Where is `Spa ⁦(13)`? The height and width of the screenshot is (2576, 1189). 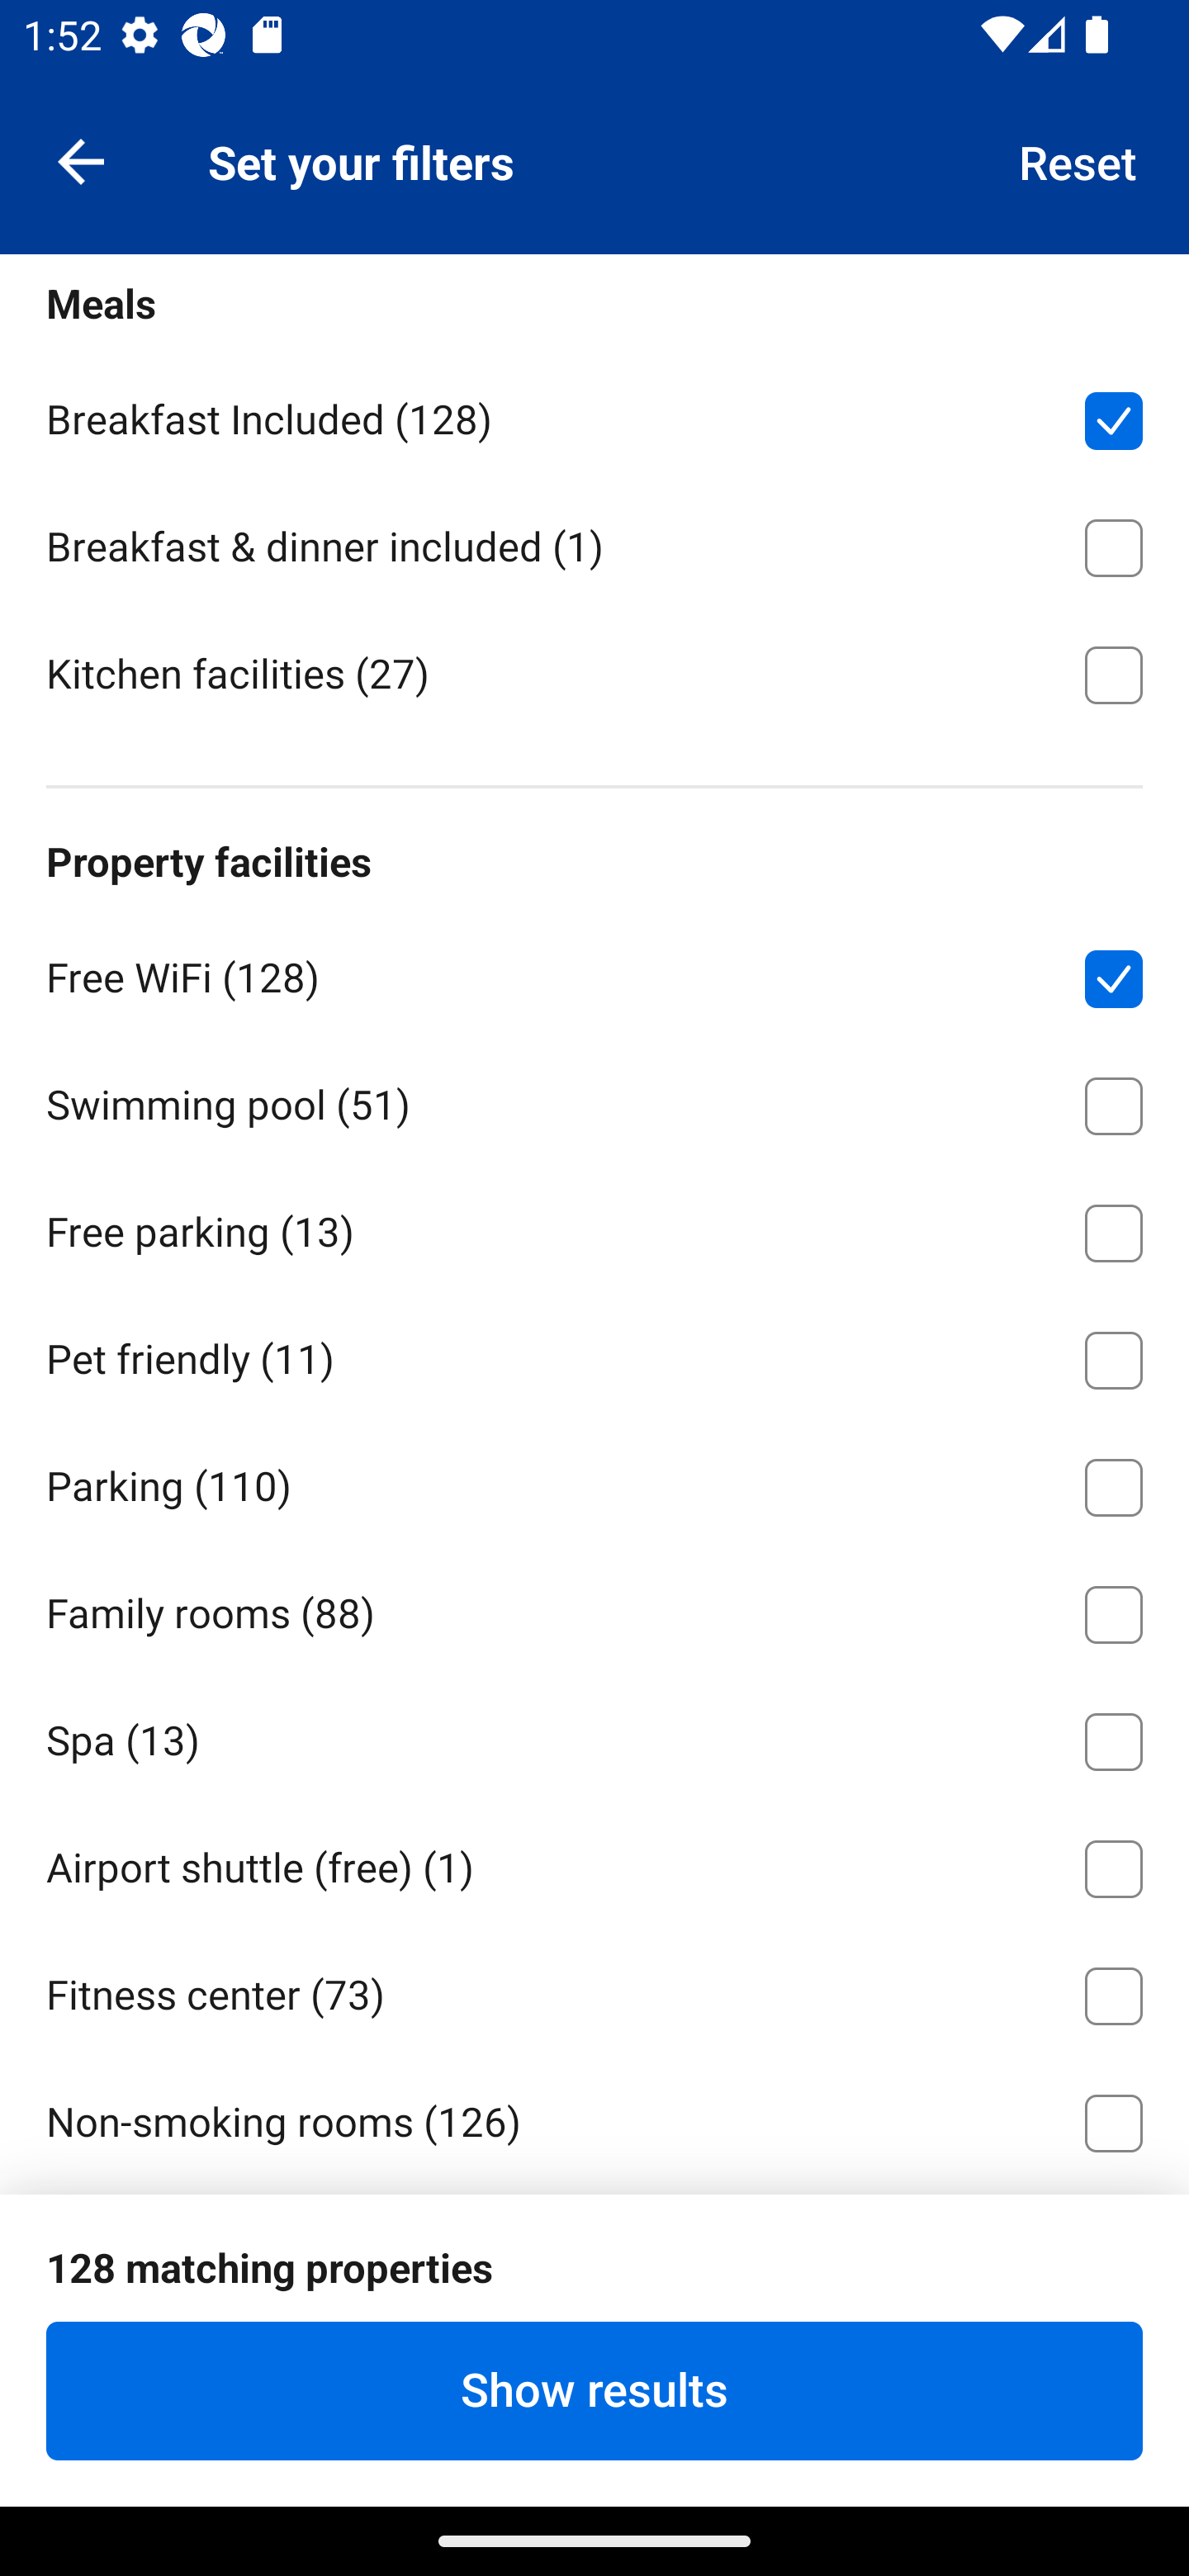 Spa ⁦(13) is located at coordinates (594, 1735).